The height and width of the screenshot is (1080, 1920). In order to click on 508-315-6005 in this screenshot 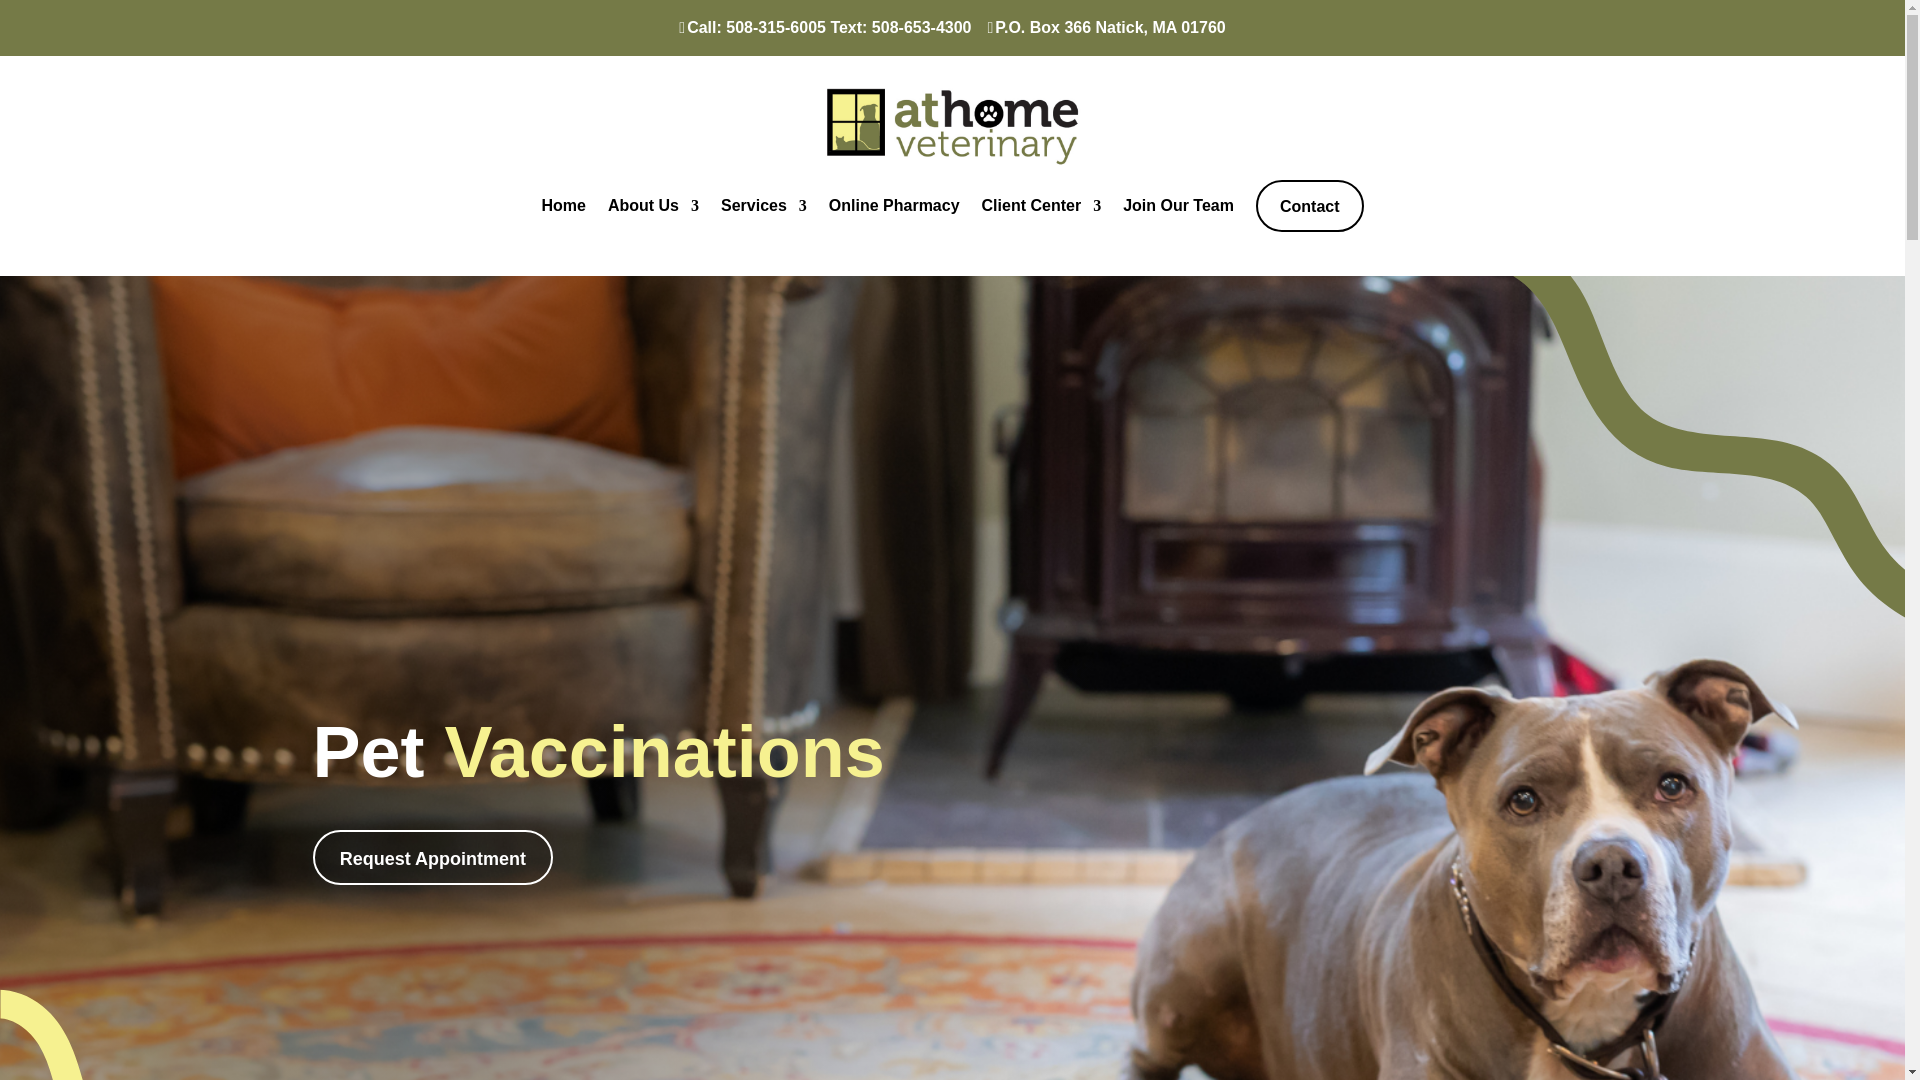, I will do `click(775, 27)`.